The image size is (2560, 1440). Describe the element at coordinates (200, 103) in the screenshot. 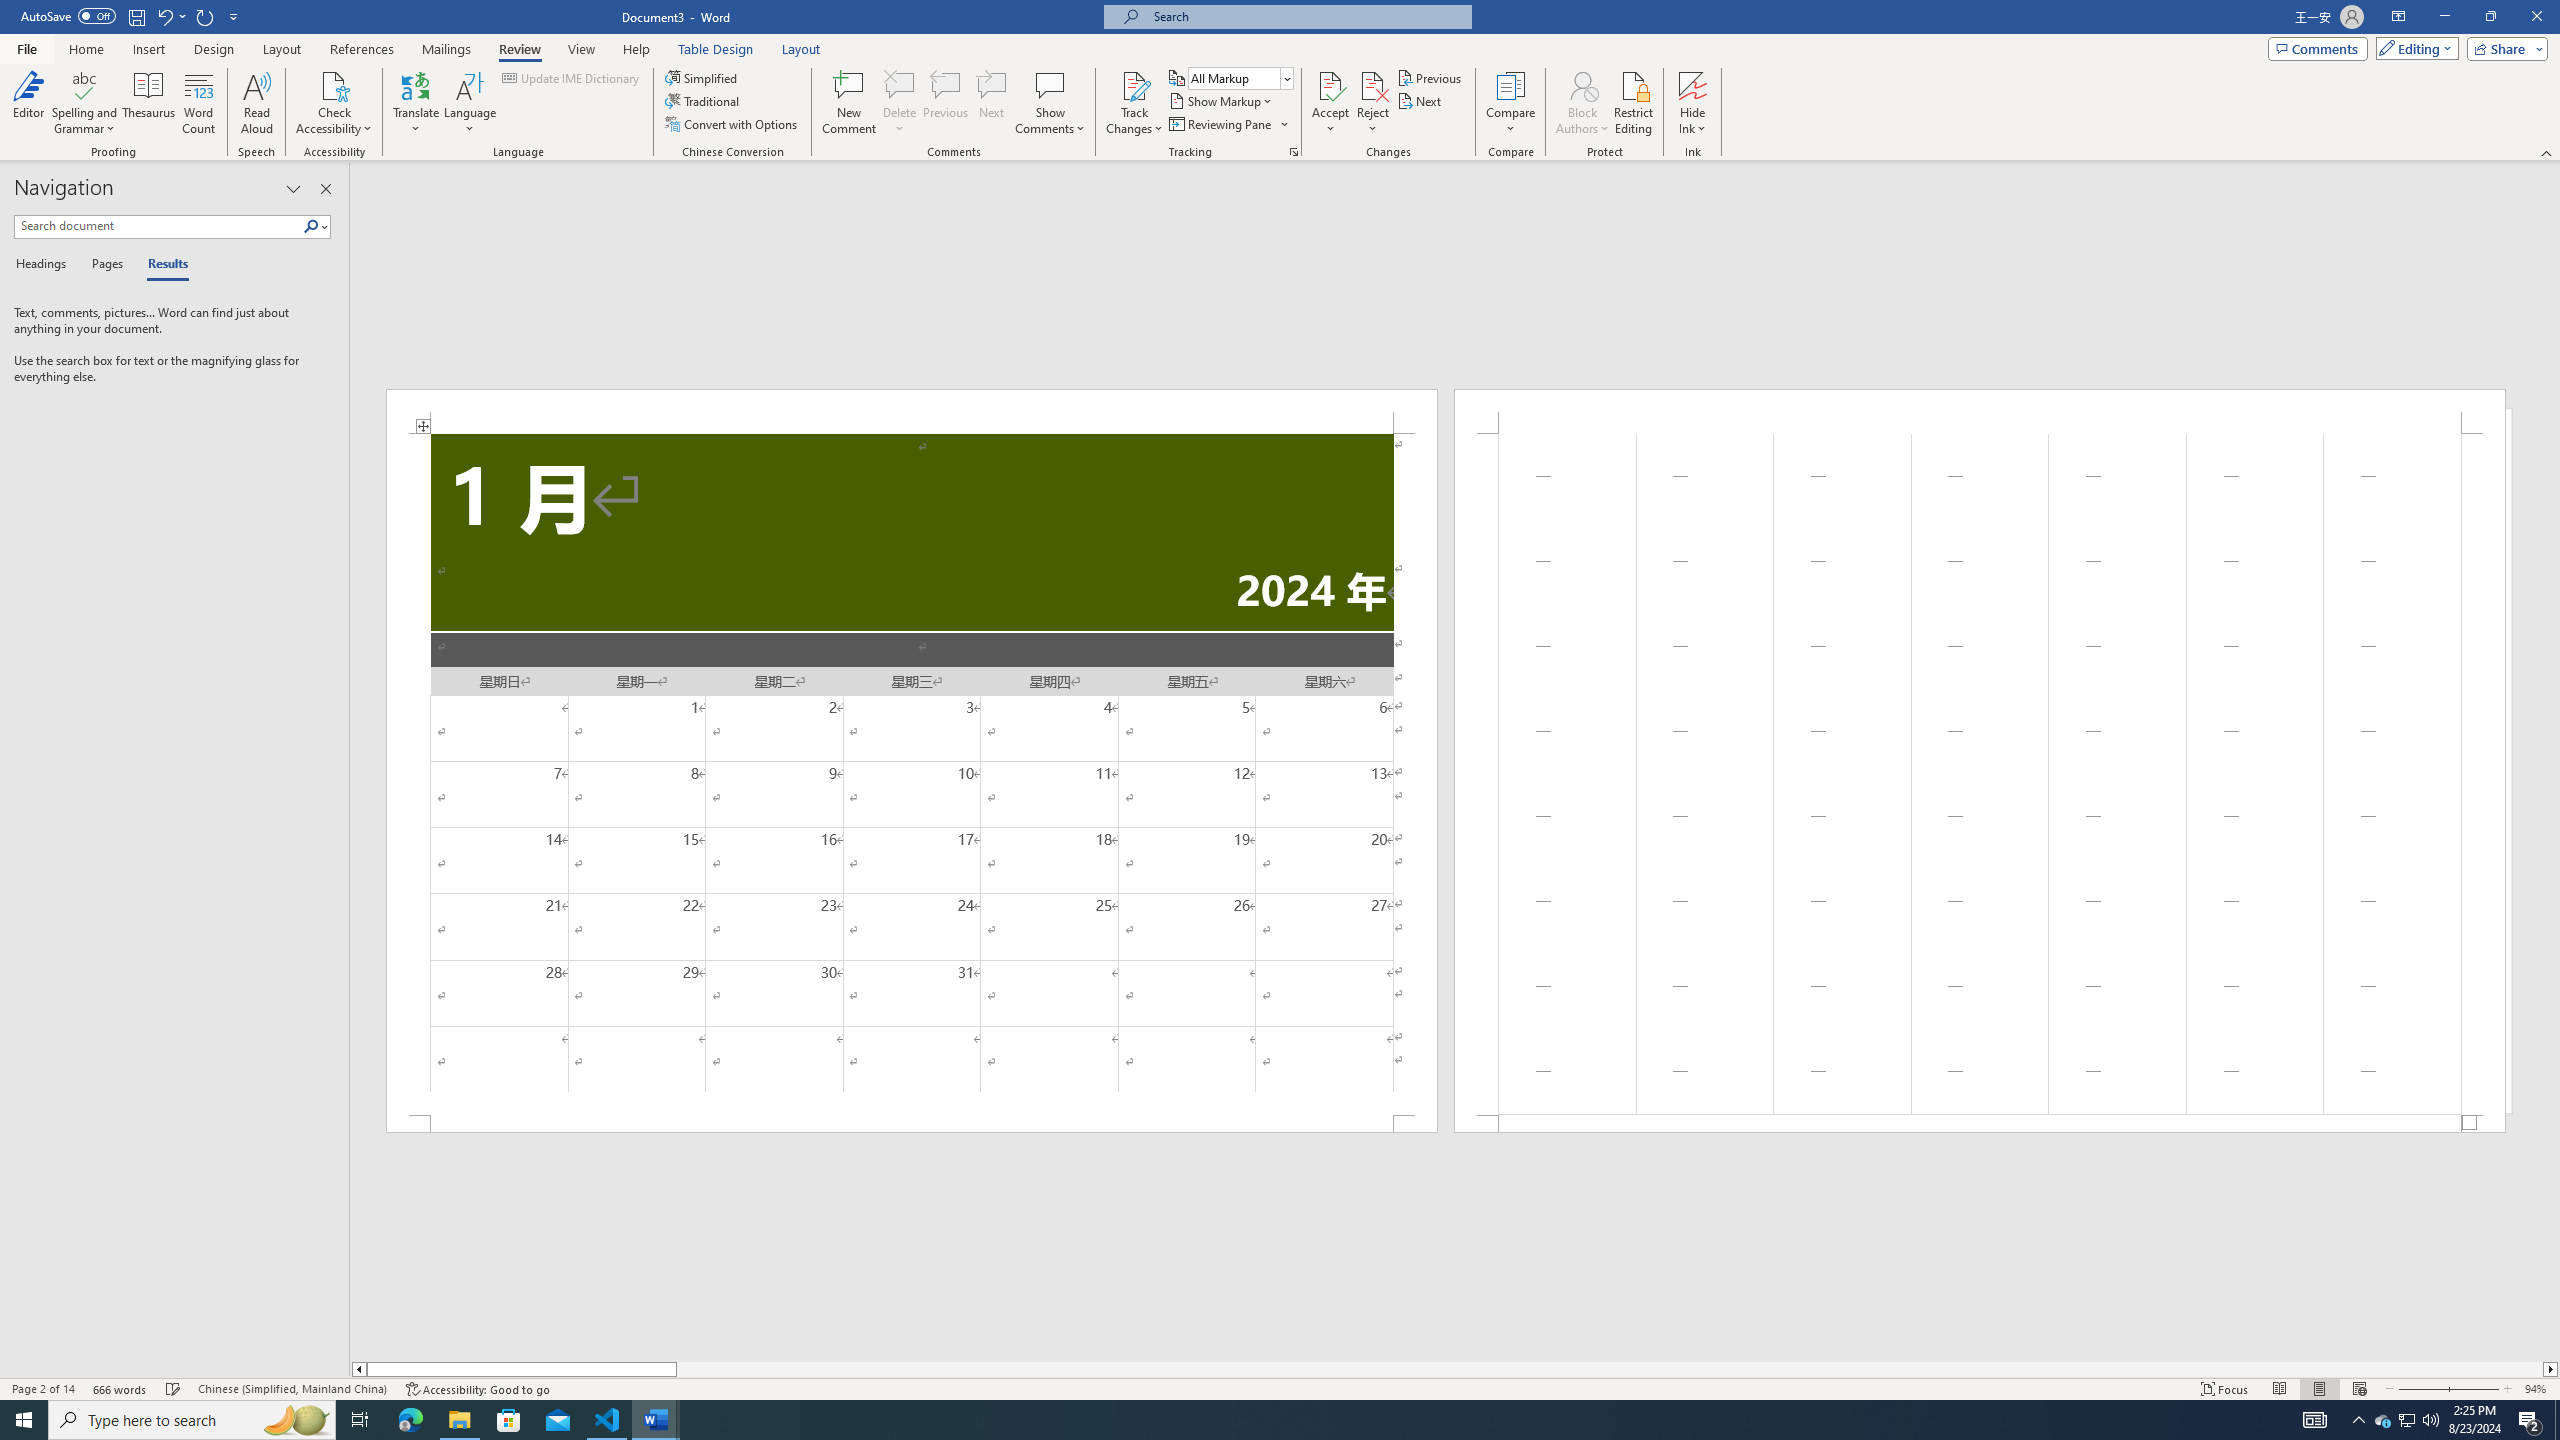

I see `Word Count` at that location.